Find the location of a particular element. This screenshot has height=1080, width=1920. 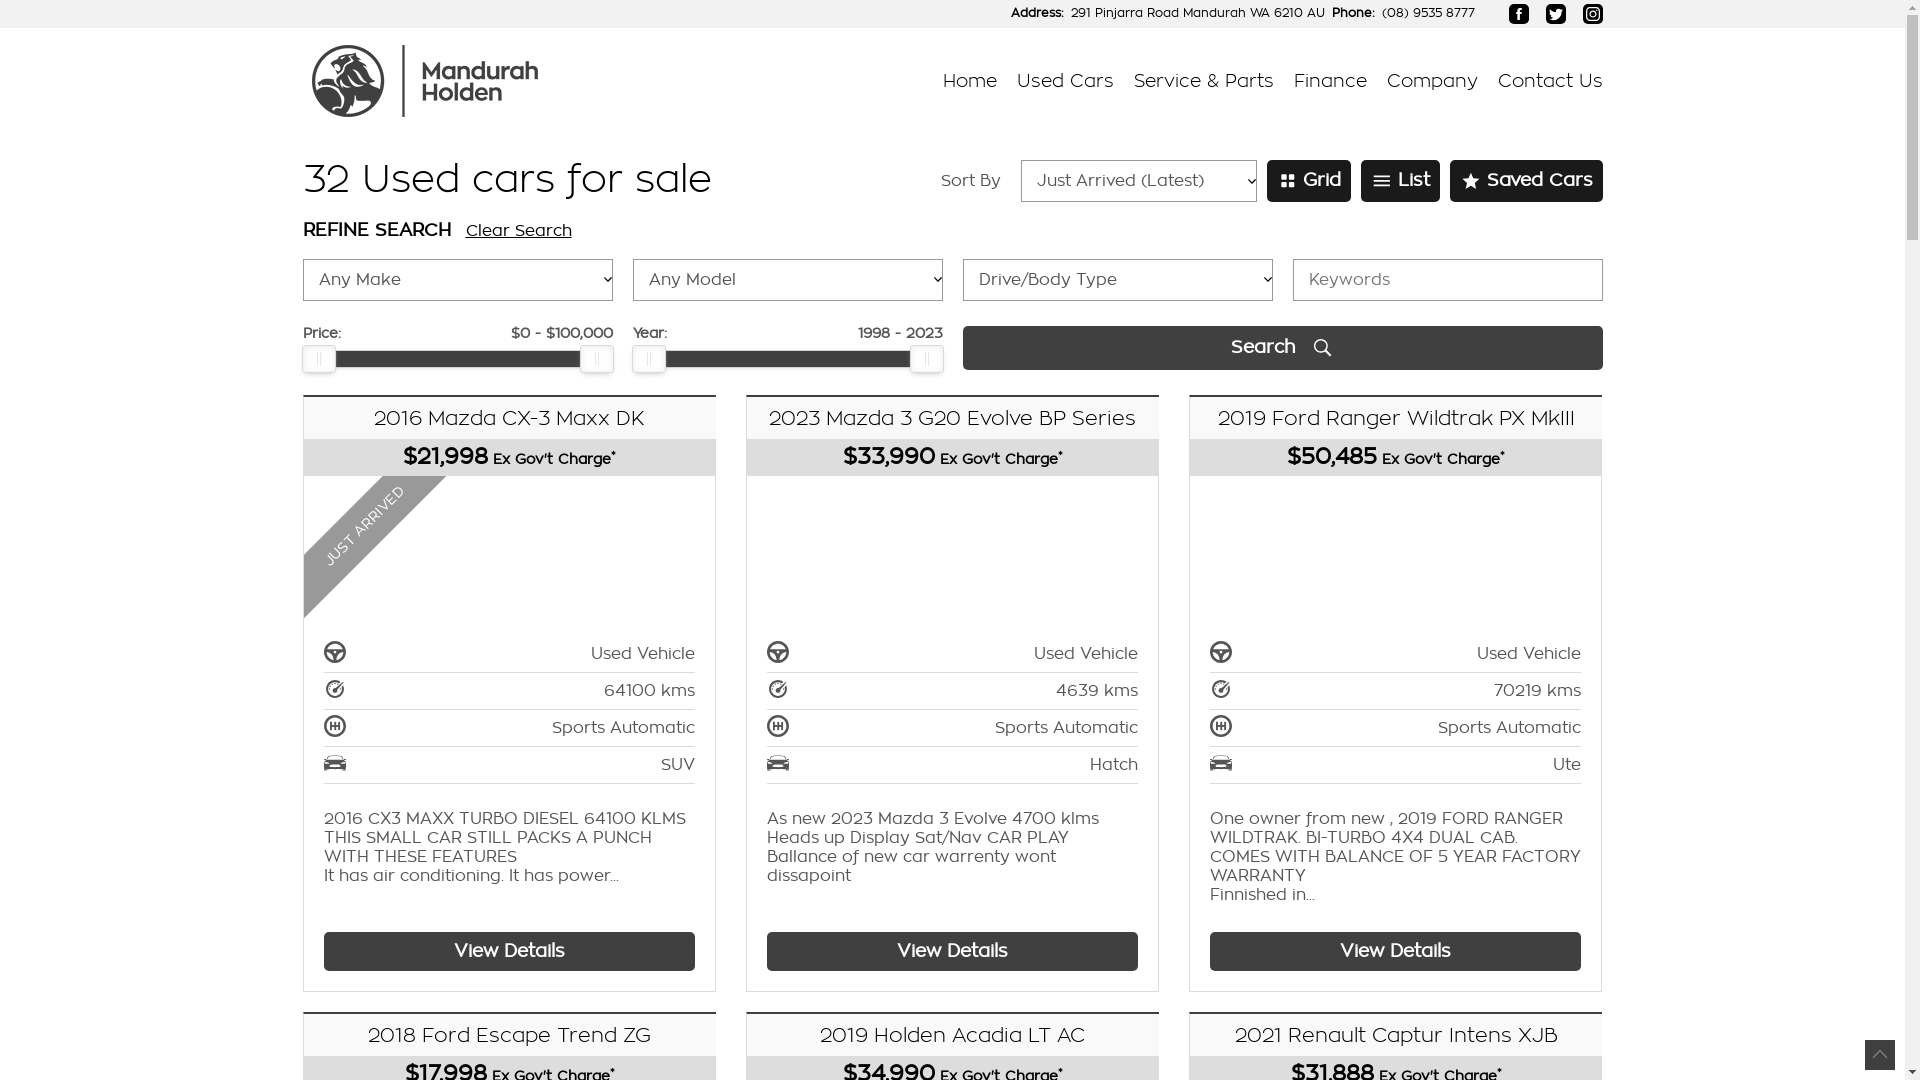

Home is located at coordinates (969, 81).